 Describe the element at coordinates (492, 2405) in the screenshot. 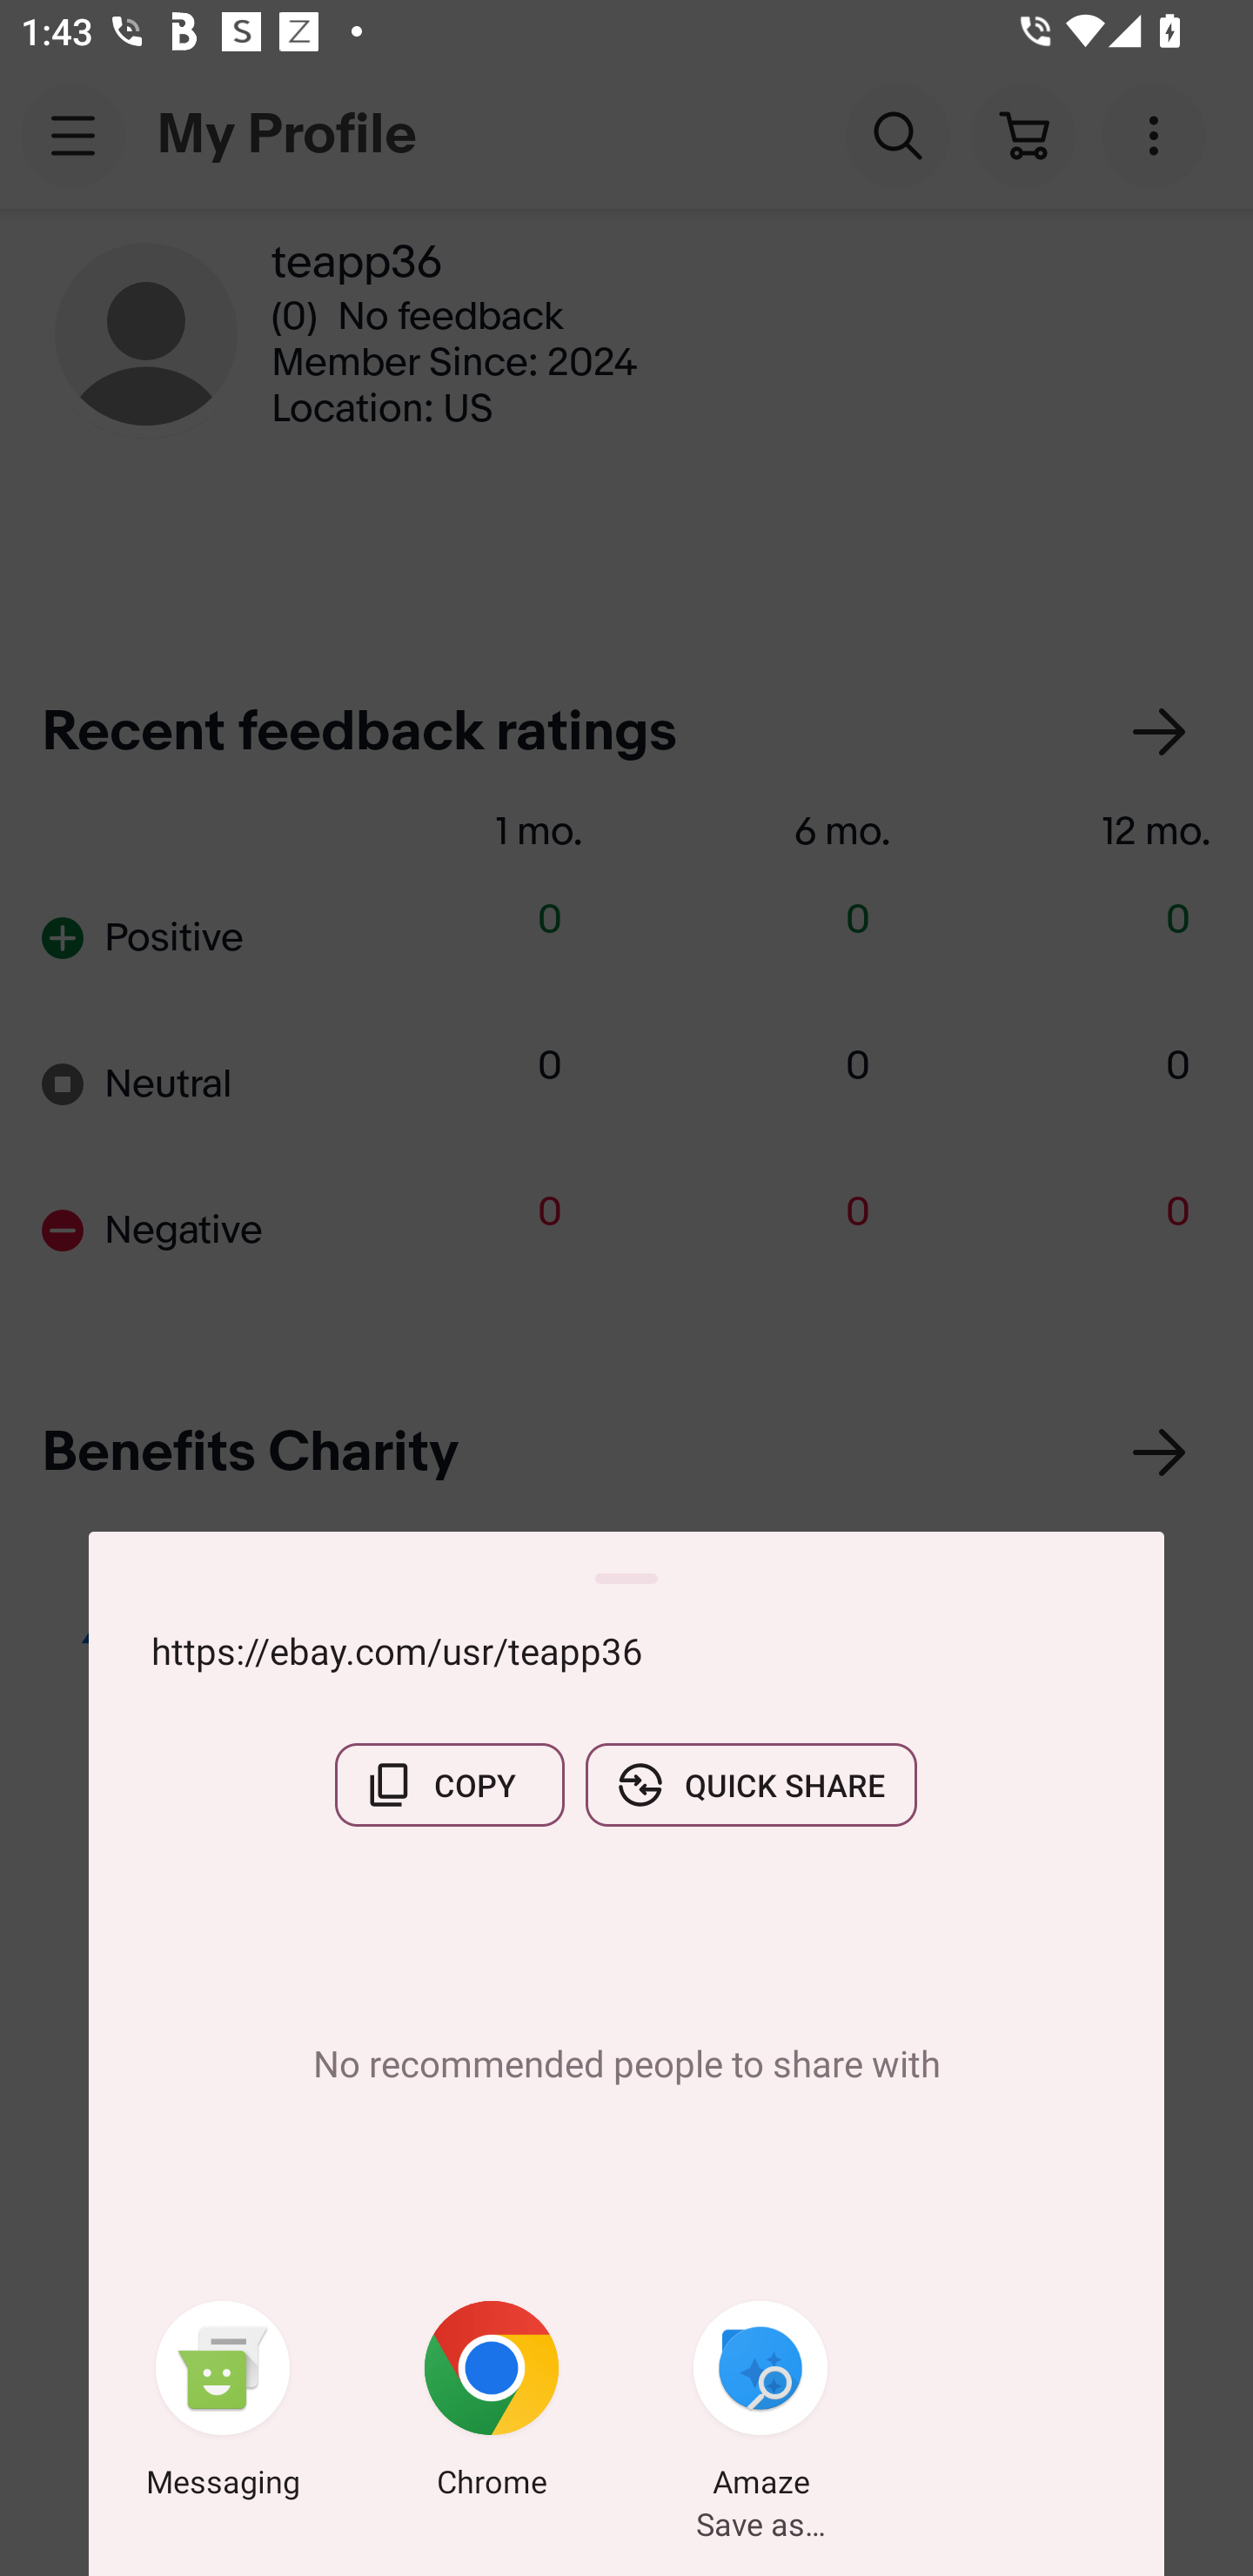

I see `Chrome` at that location.